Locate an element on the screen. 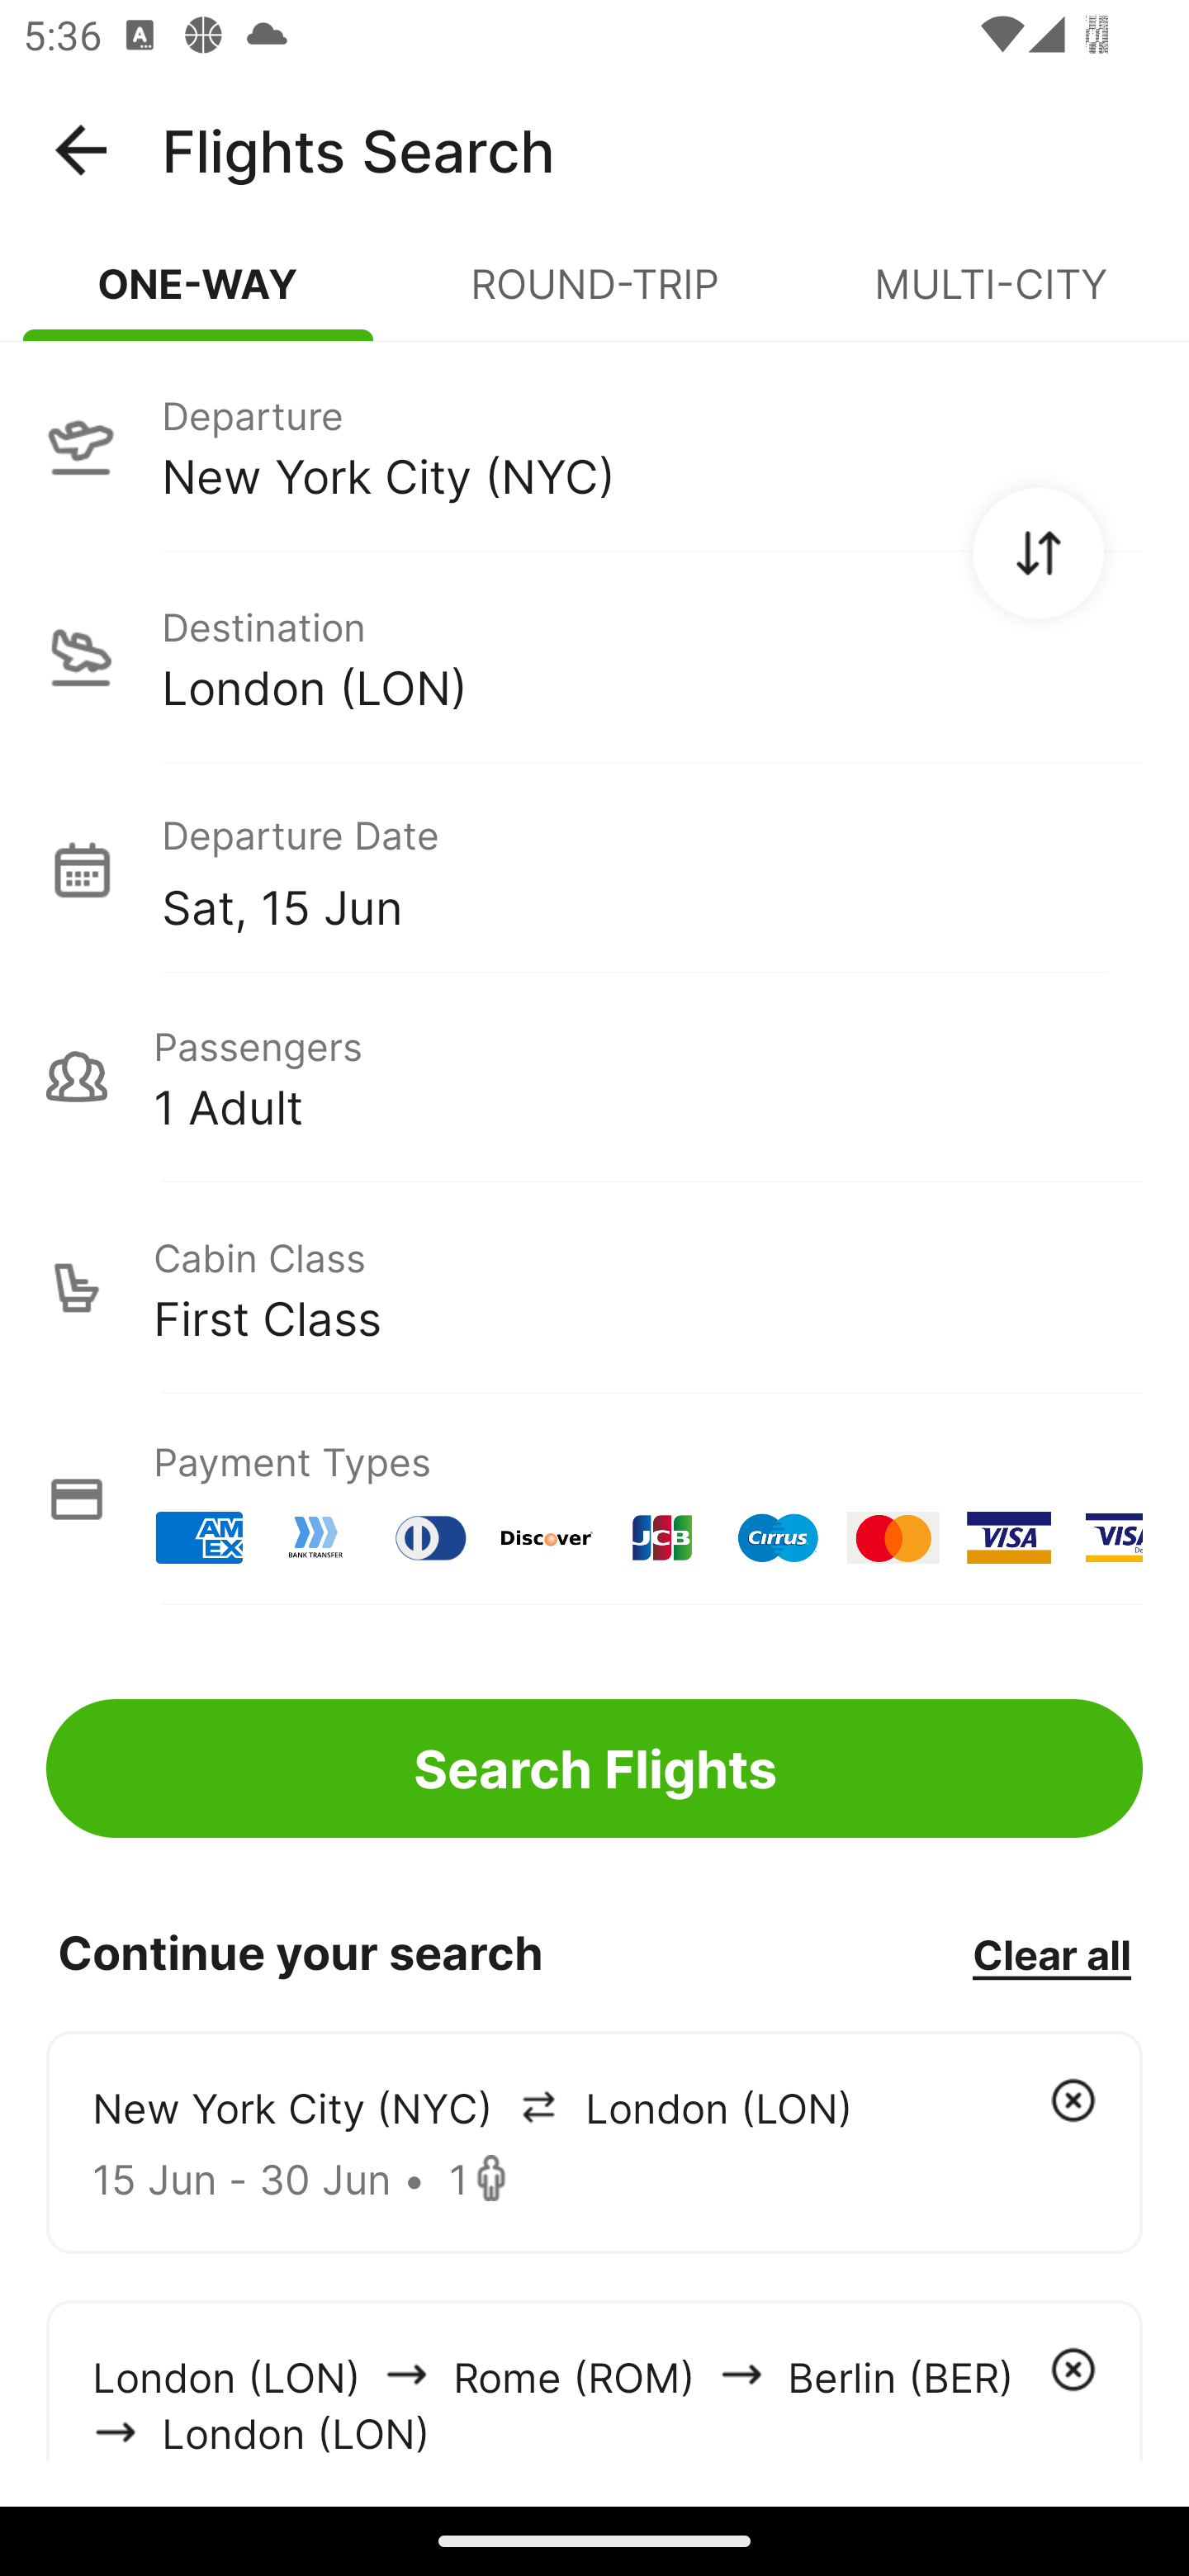 This screenshot has height=2576, width=1189. MULTI-CITY is located at coordinates (991, 297).